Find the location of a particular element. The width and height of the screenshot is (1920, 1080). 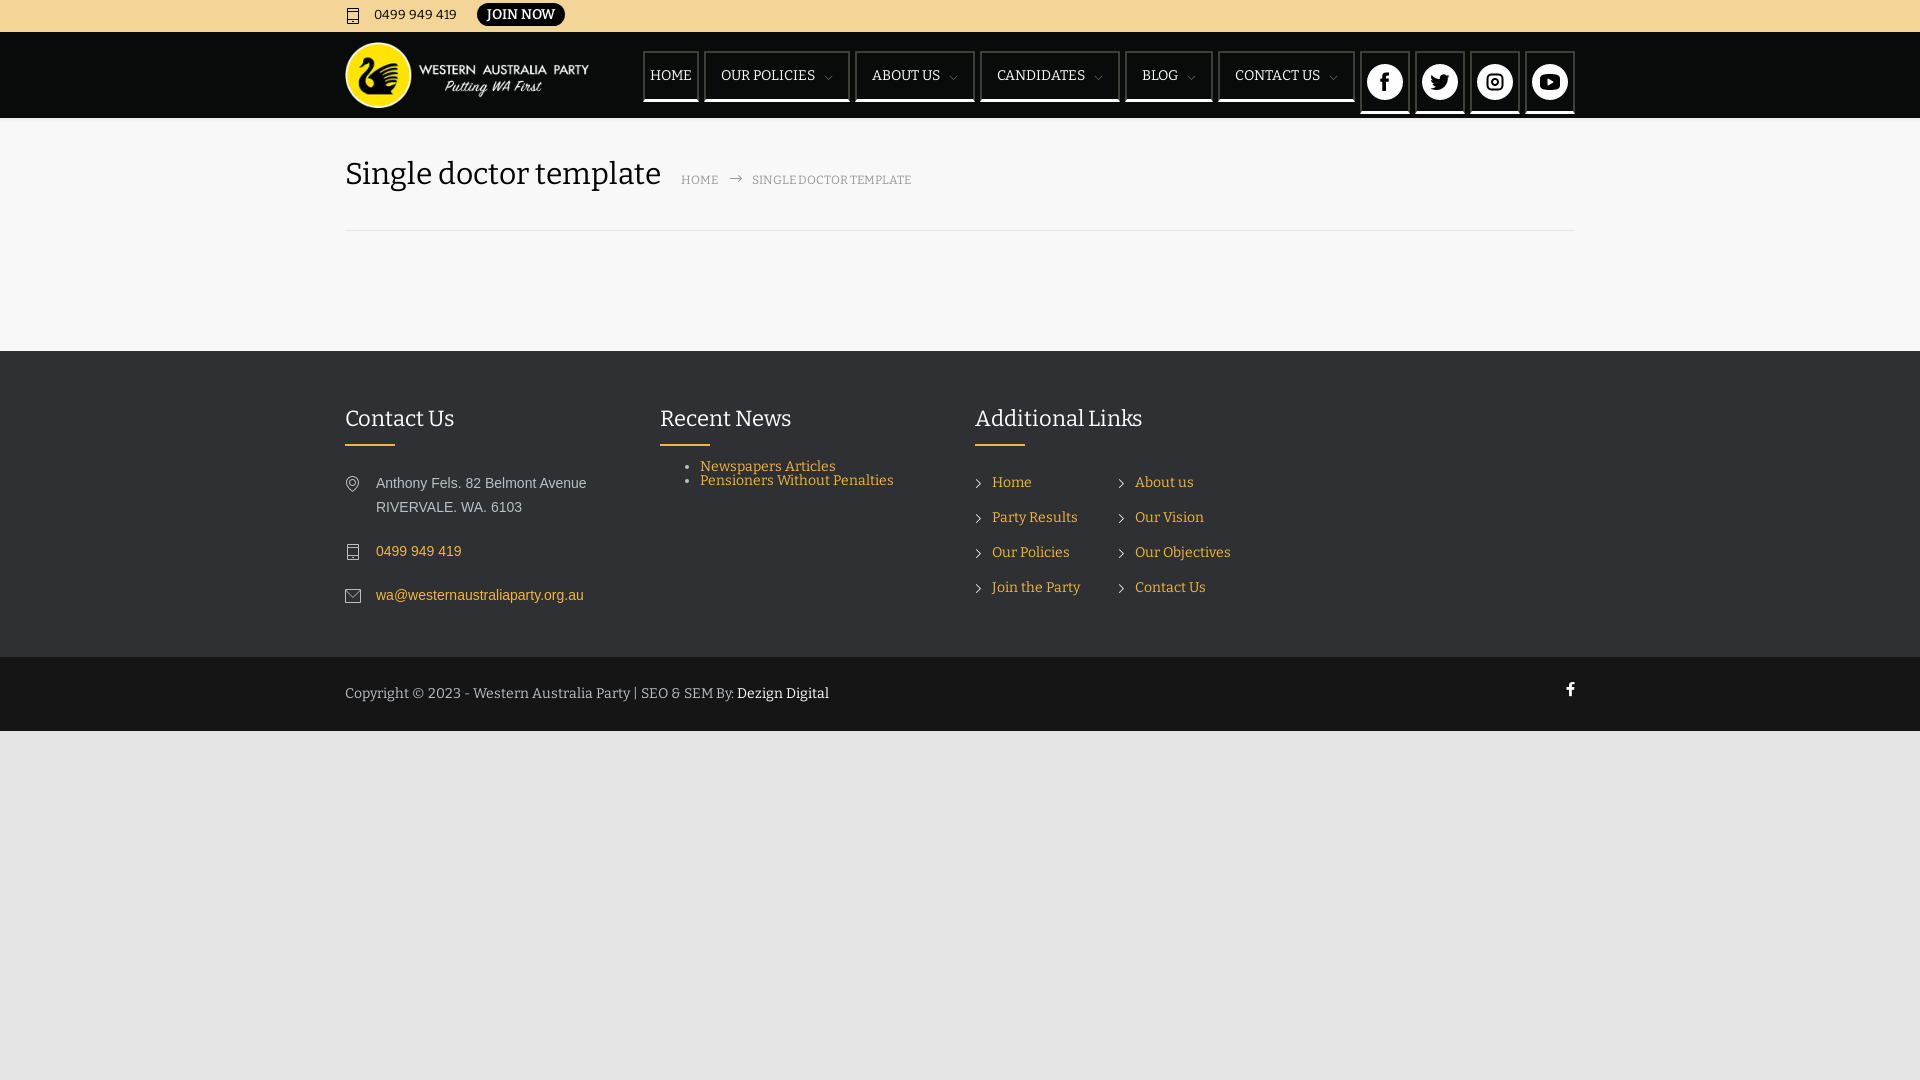

Dezign Digital is located at coordinates (783, 694).